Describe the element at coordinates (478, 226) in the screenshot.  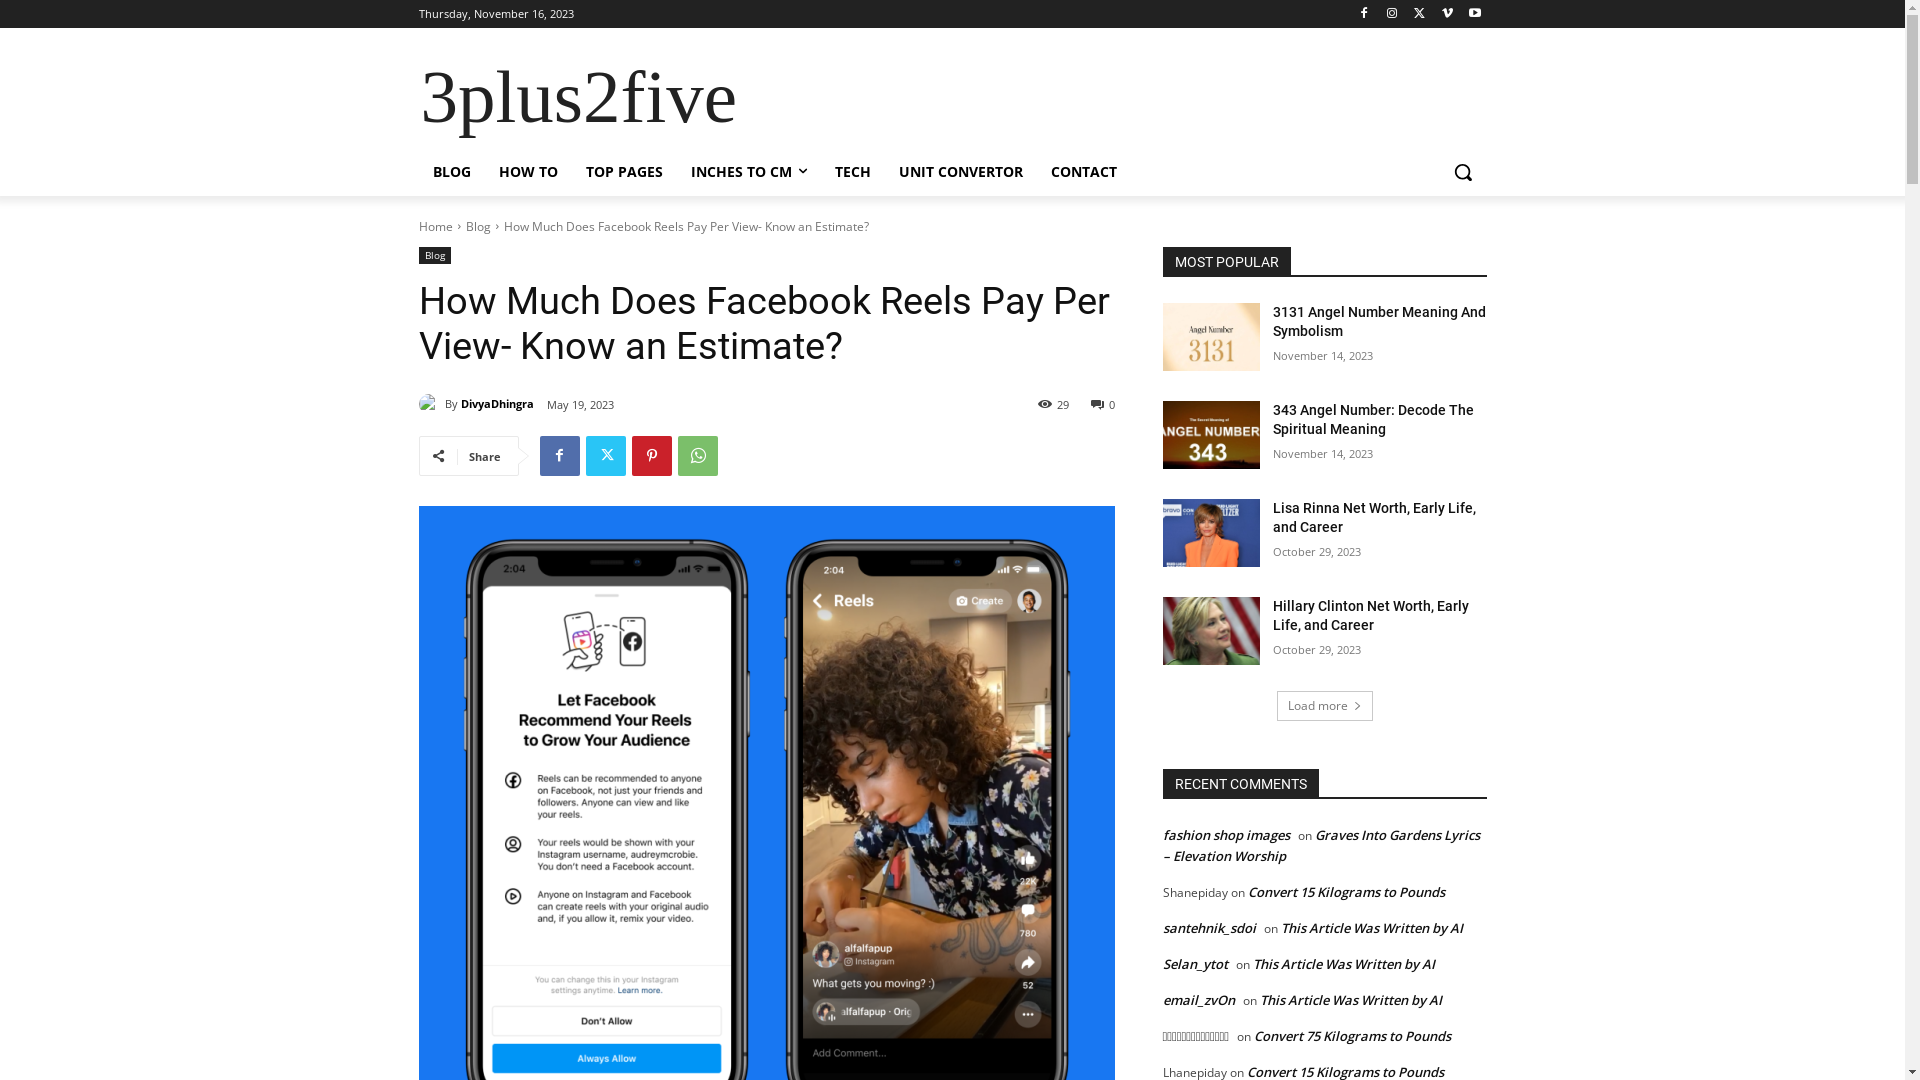
I see `Blog` at that location.